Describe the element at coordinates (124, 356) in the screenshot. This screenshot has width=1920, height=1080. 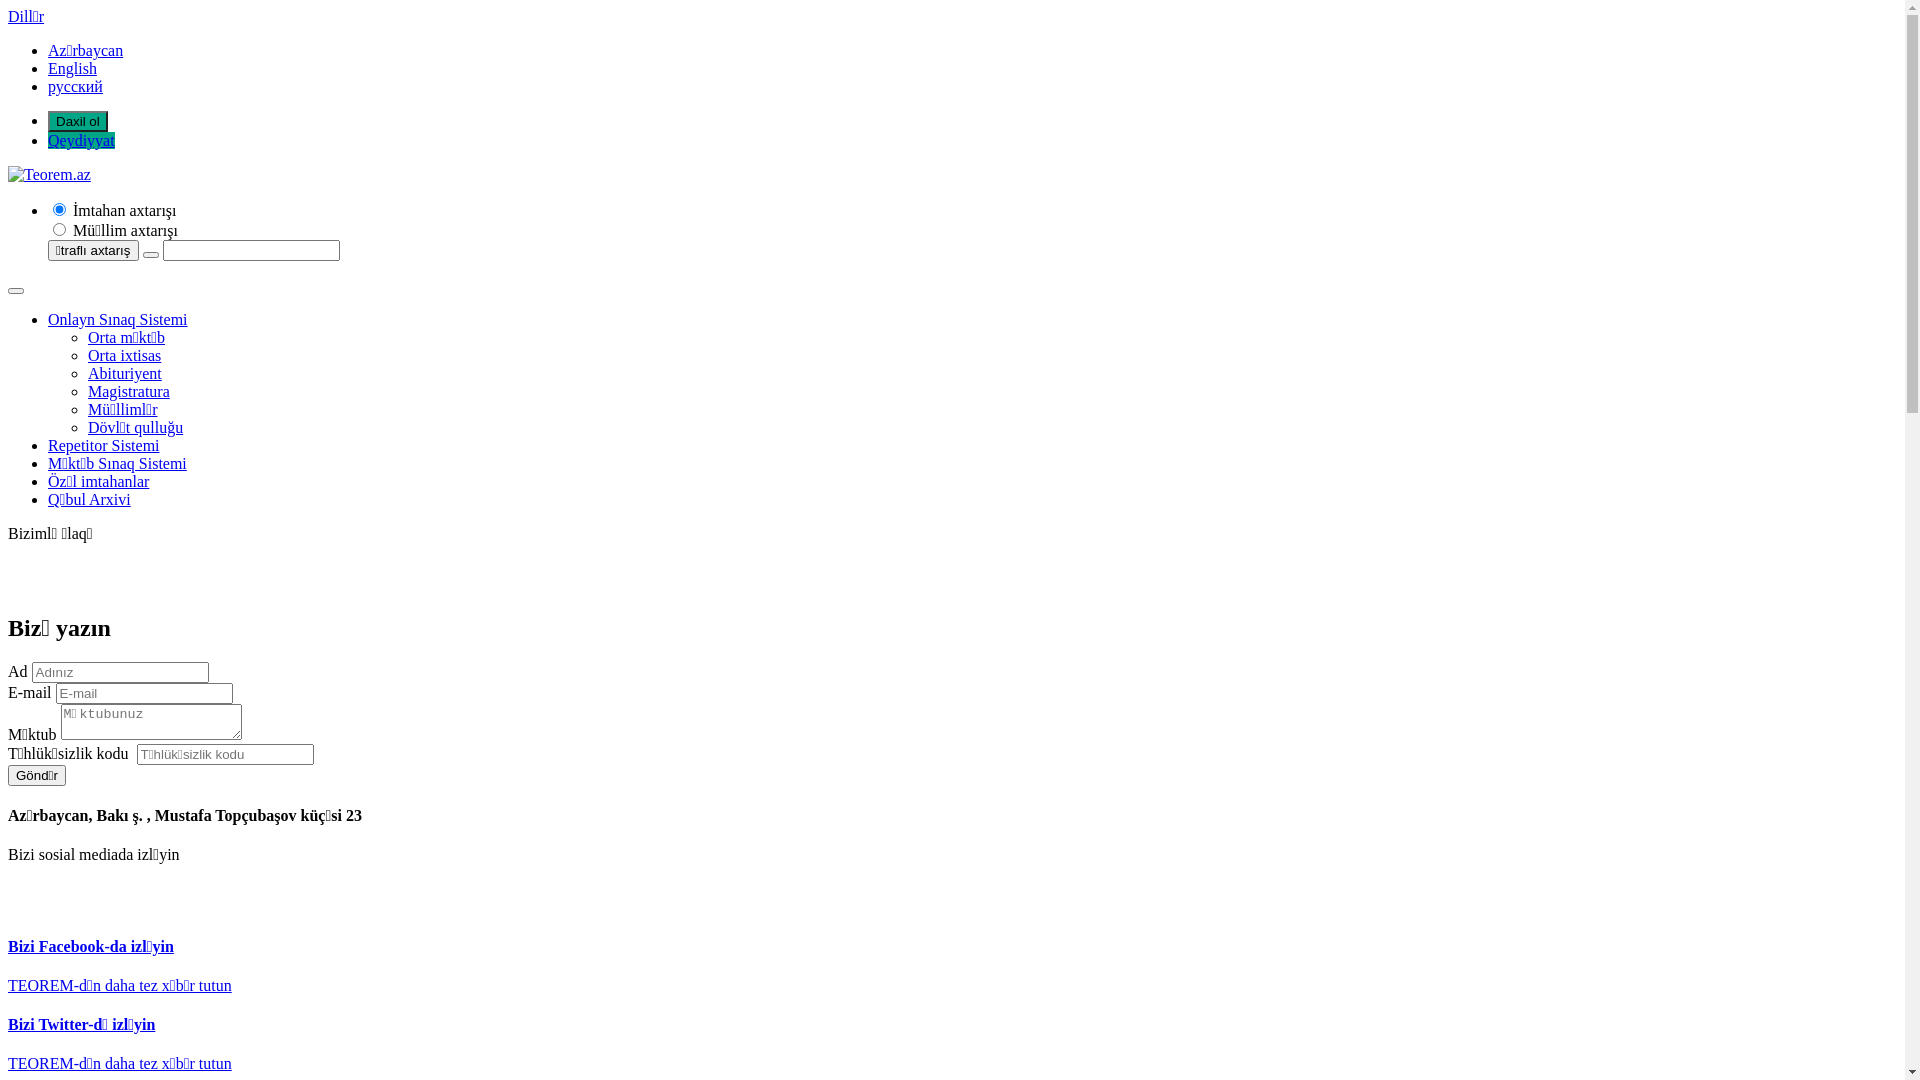
I see `Orta ixtisas` at that location.